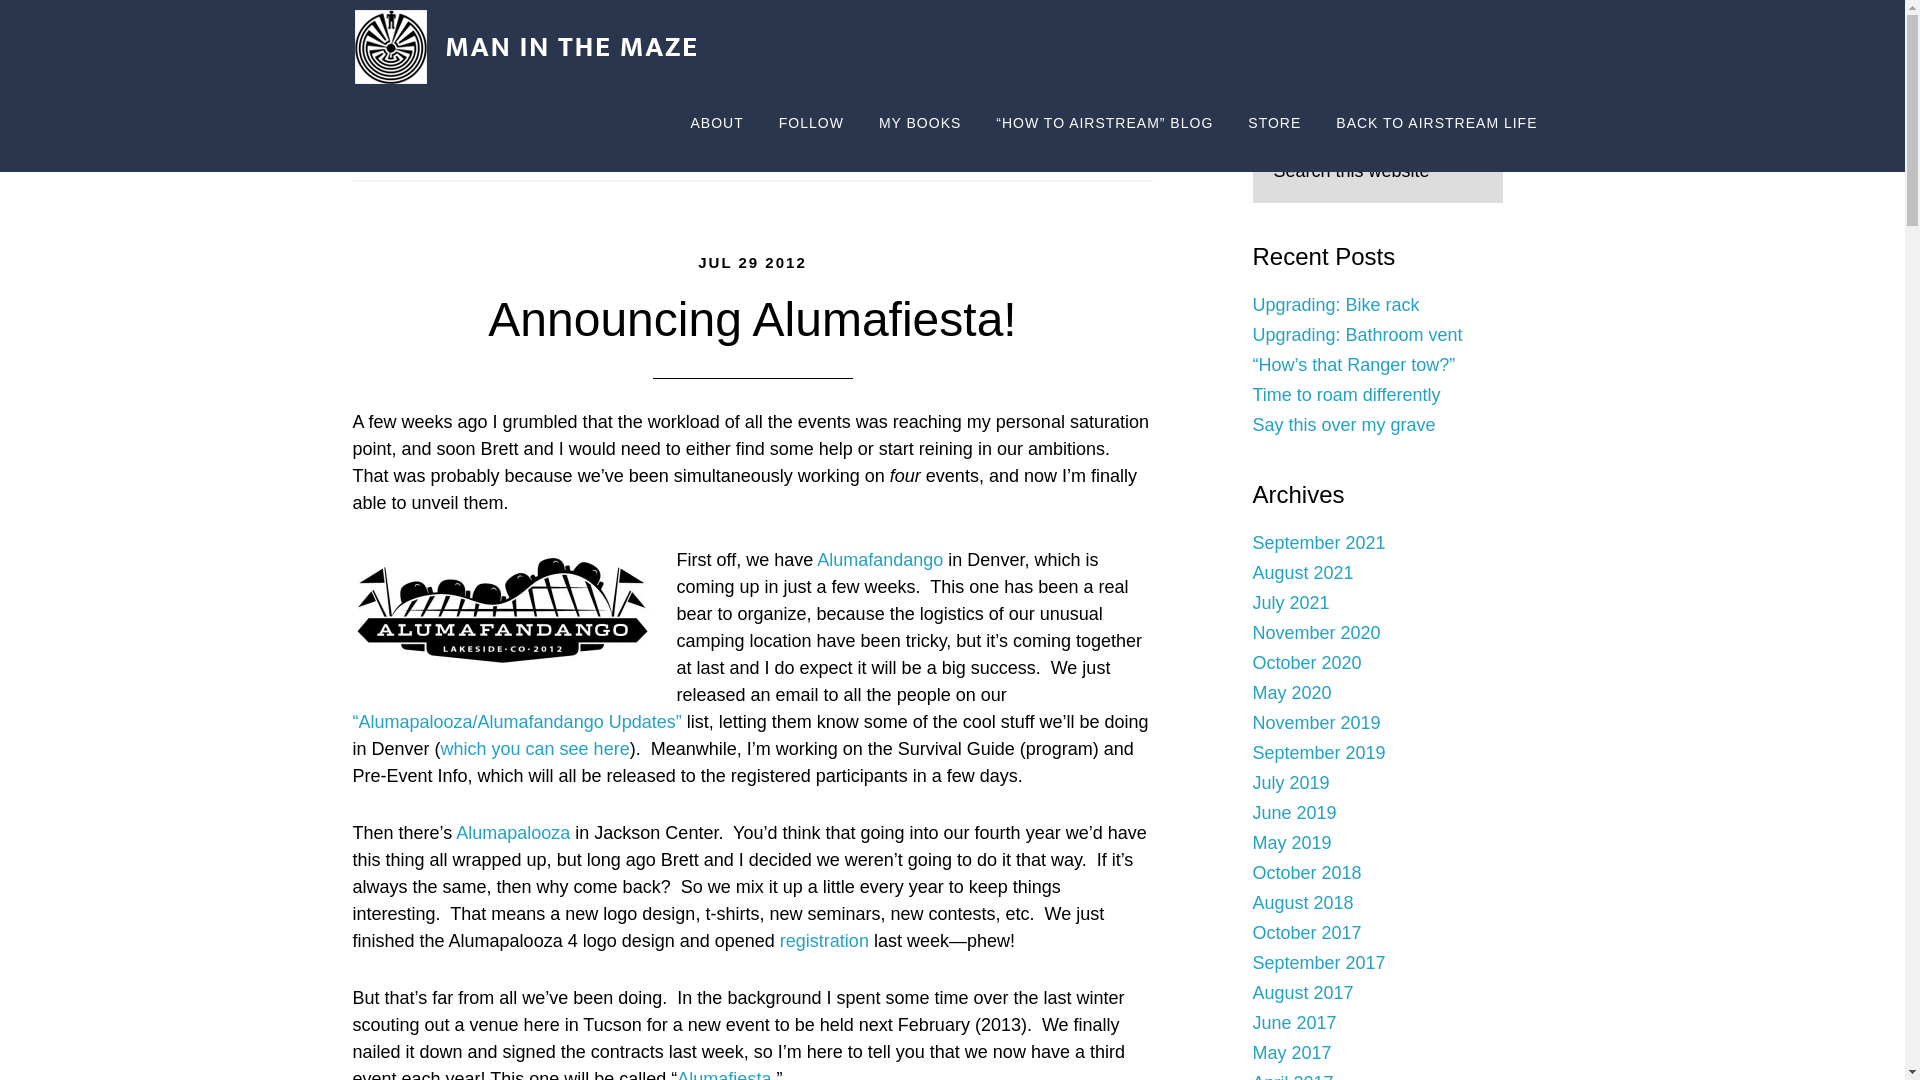  What do you see at coordinates (502, 154) in the screenshot?
I see `Home` at bounding box center [502, 154].